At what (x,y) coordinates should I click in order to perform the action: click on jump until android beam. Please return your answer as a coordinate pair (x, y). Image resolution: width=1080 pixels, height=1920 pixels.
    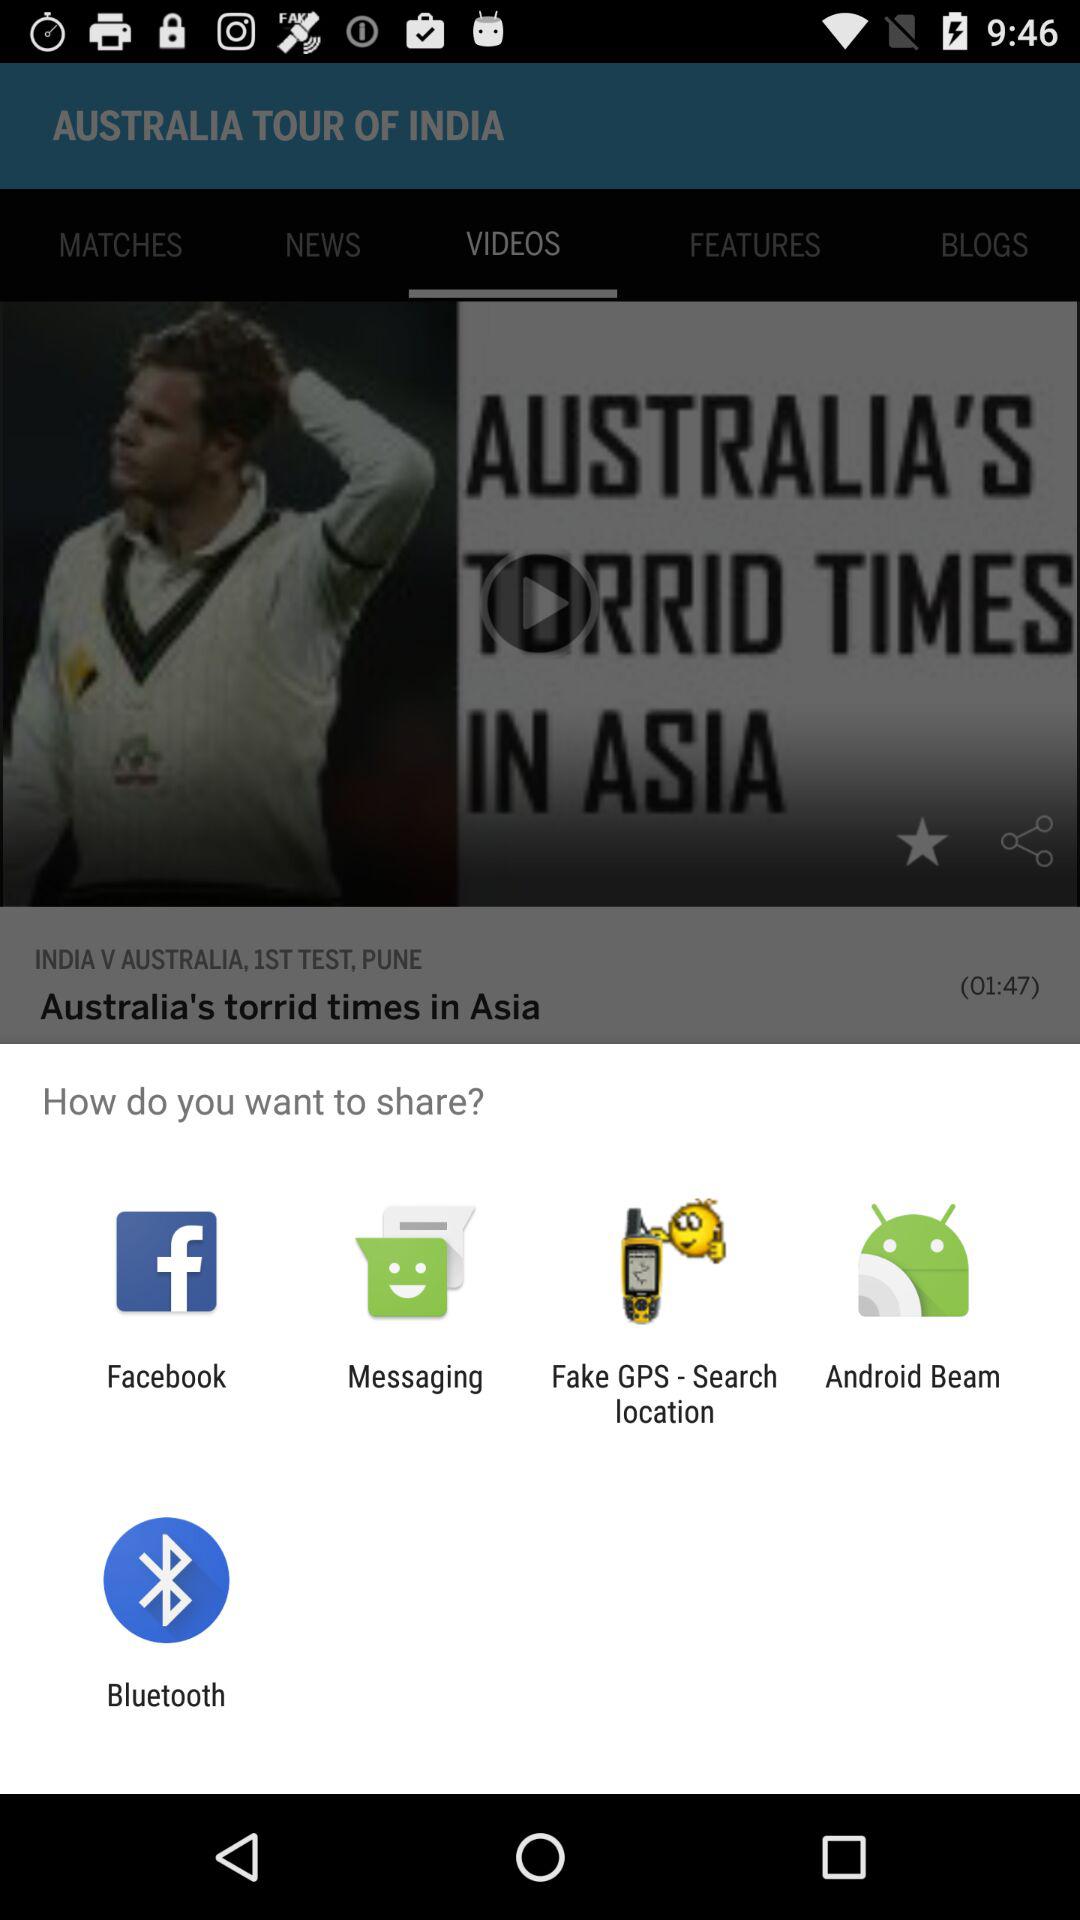
    Looking at the image, I should click on (913, 1393).